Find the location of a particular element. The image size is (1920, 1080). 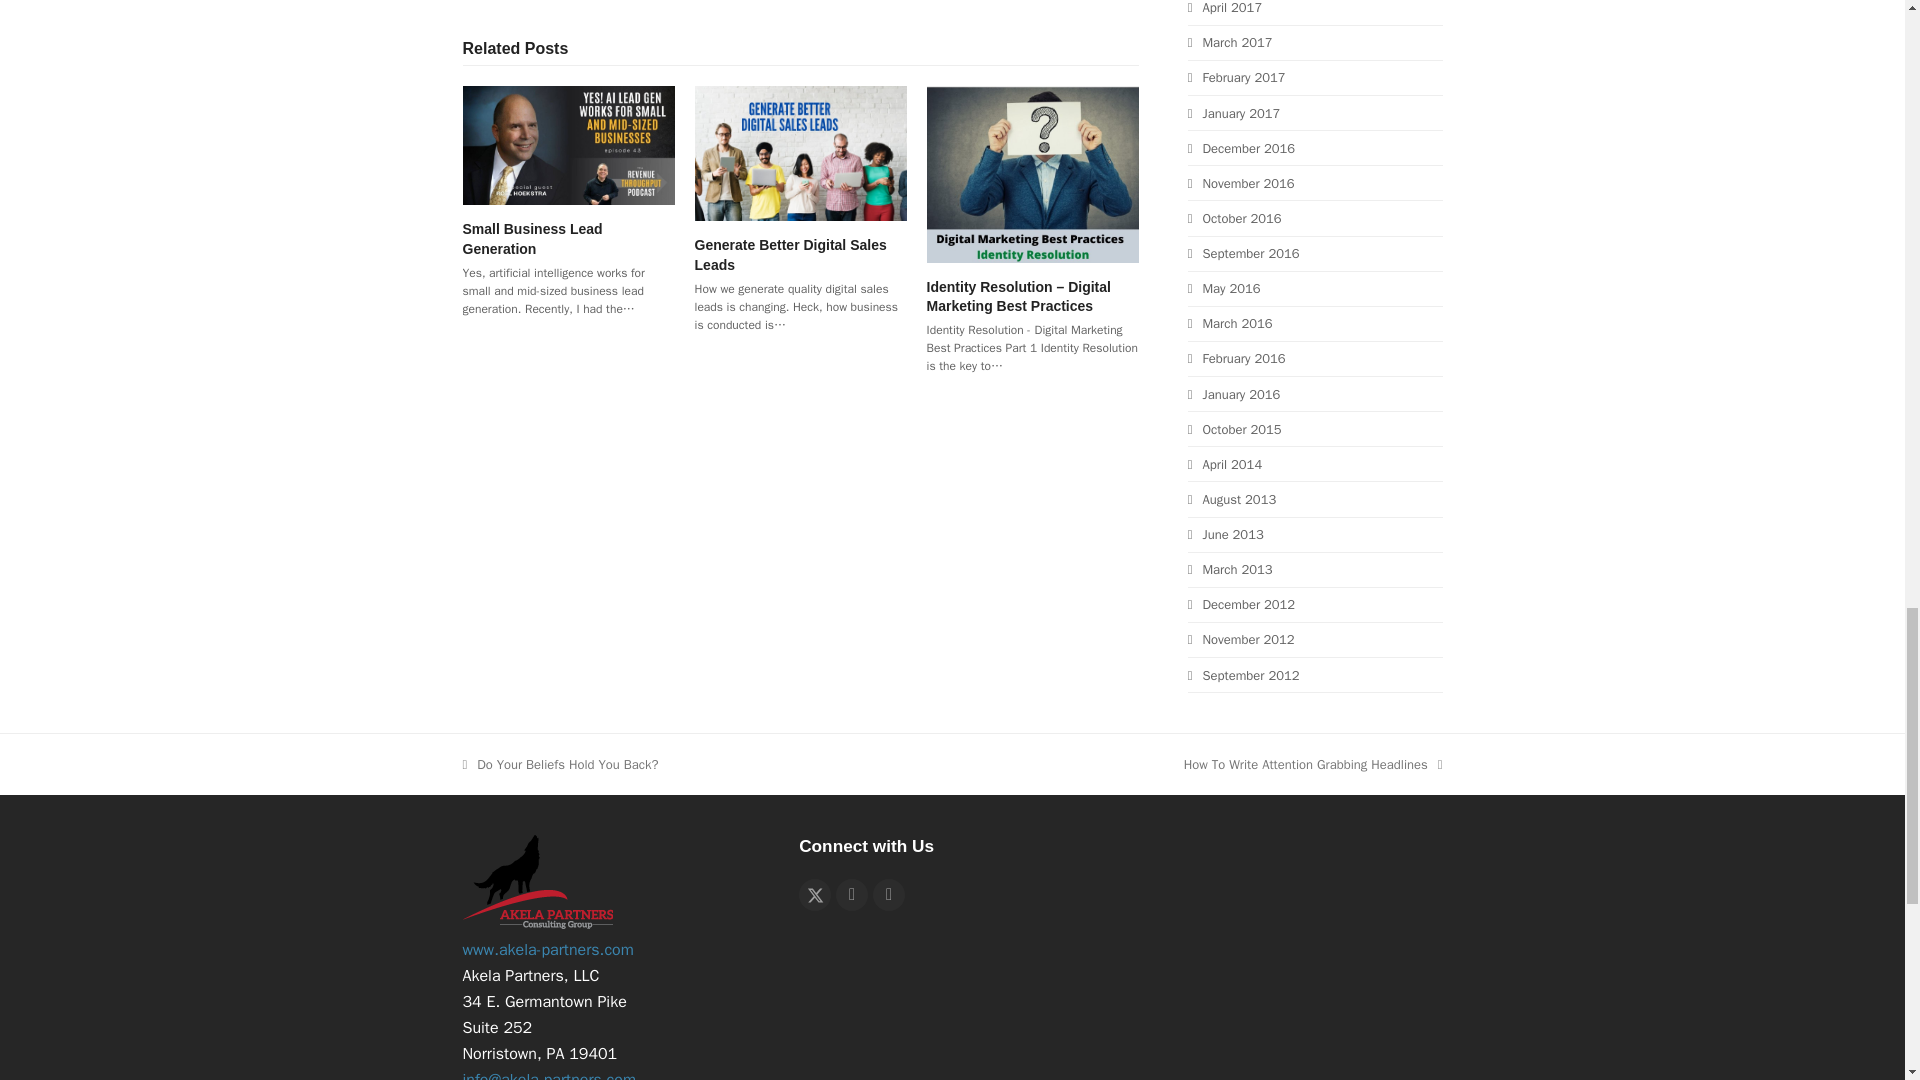

Generate Better Digital Sales Leads is located at coordinates (791, 254).